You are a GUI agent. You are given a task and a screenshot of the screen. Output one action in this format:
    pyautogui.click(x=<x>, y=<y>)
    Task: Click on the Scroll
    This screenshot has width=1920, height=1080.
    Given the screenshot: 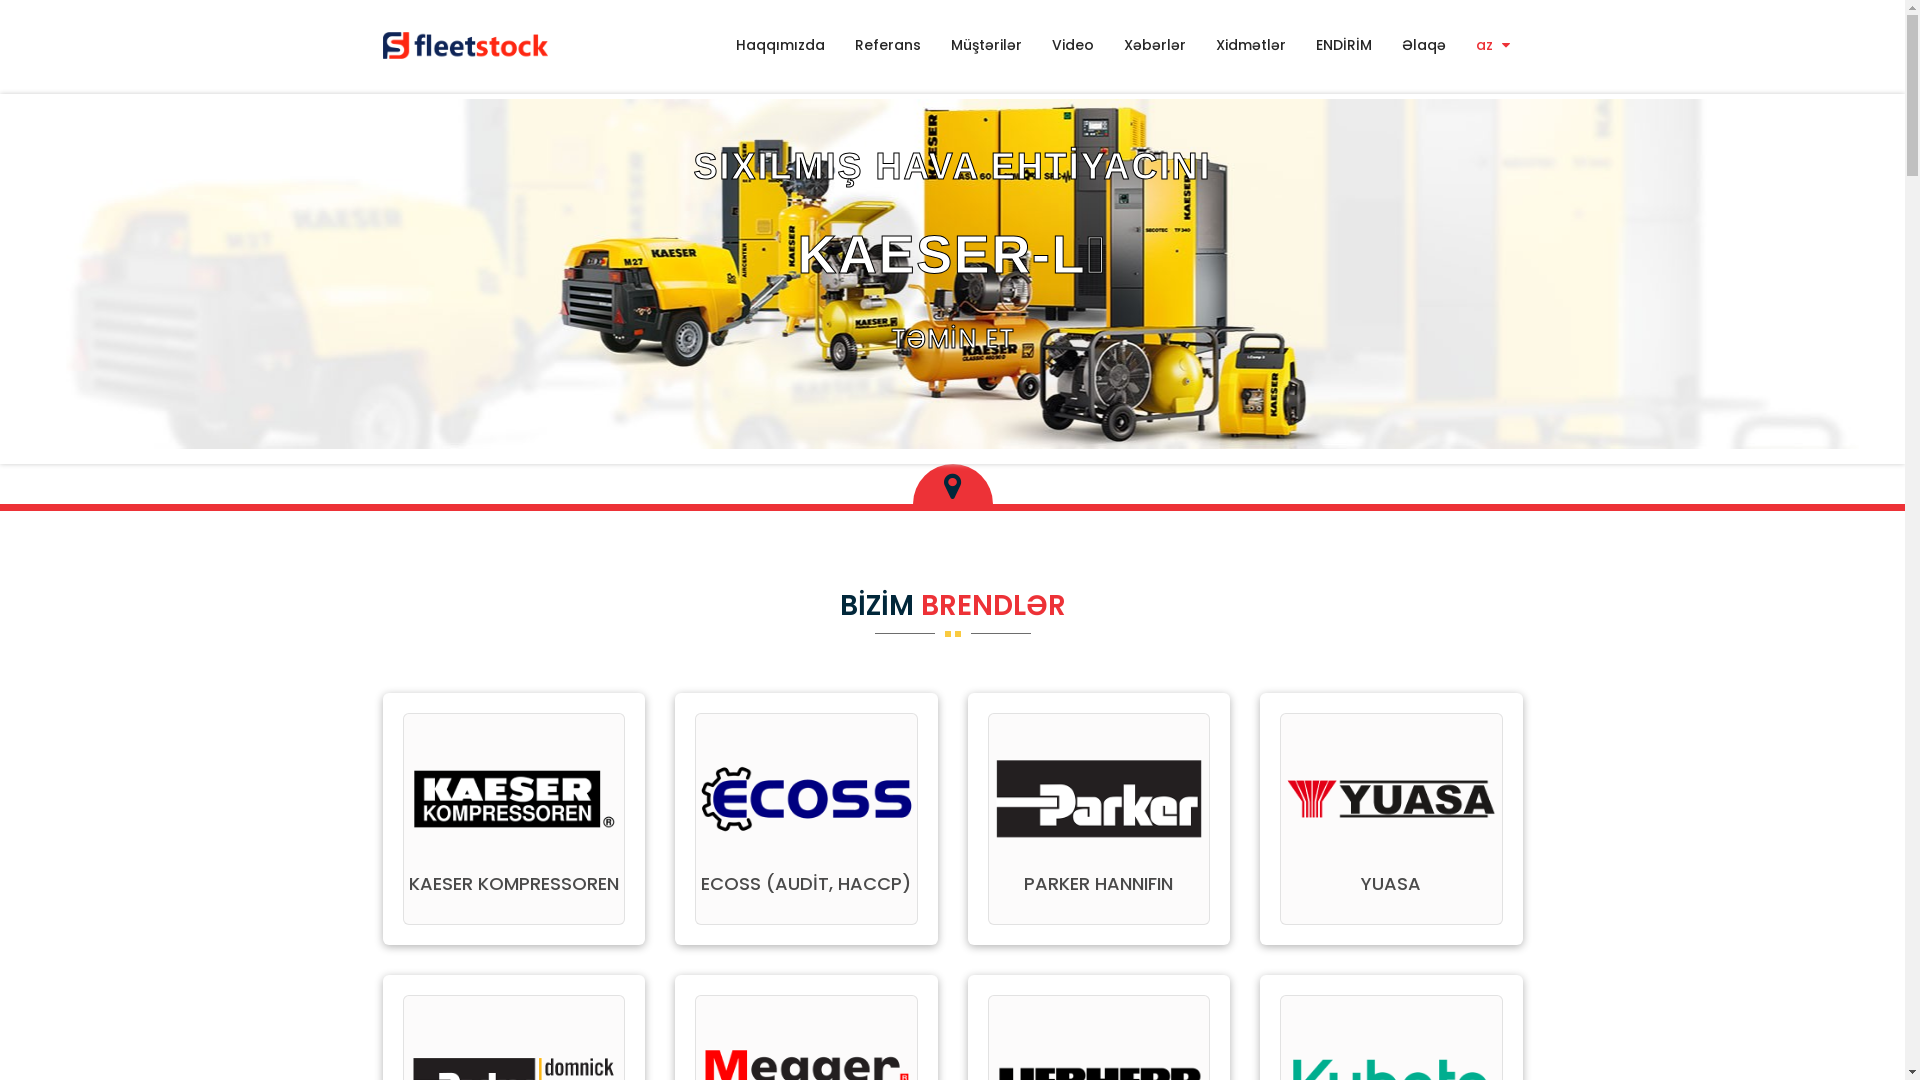 What is the action you would take?
    pyautogui.click(x=1870, y=1032)
    